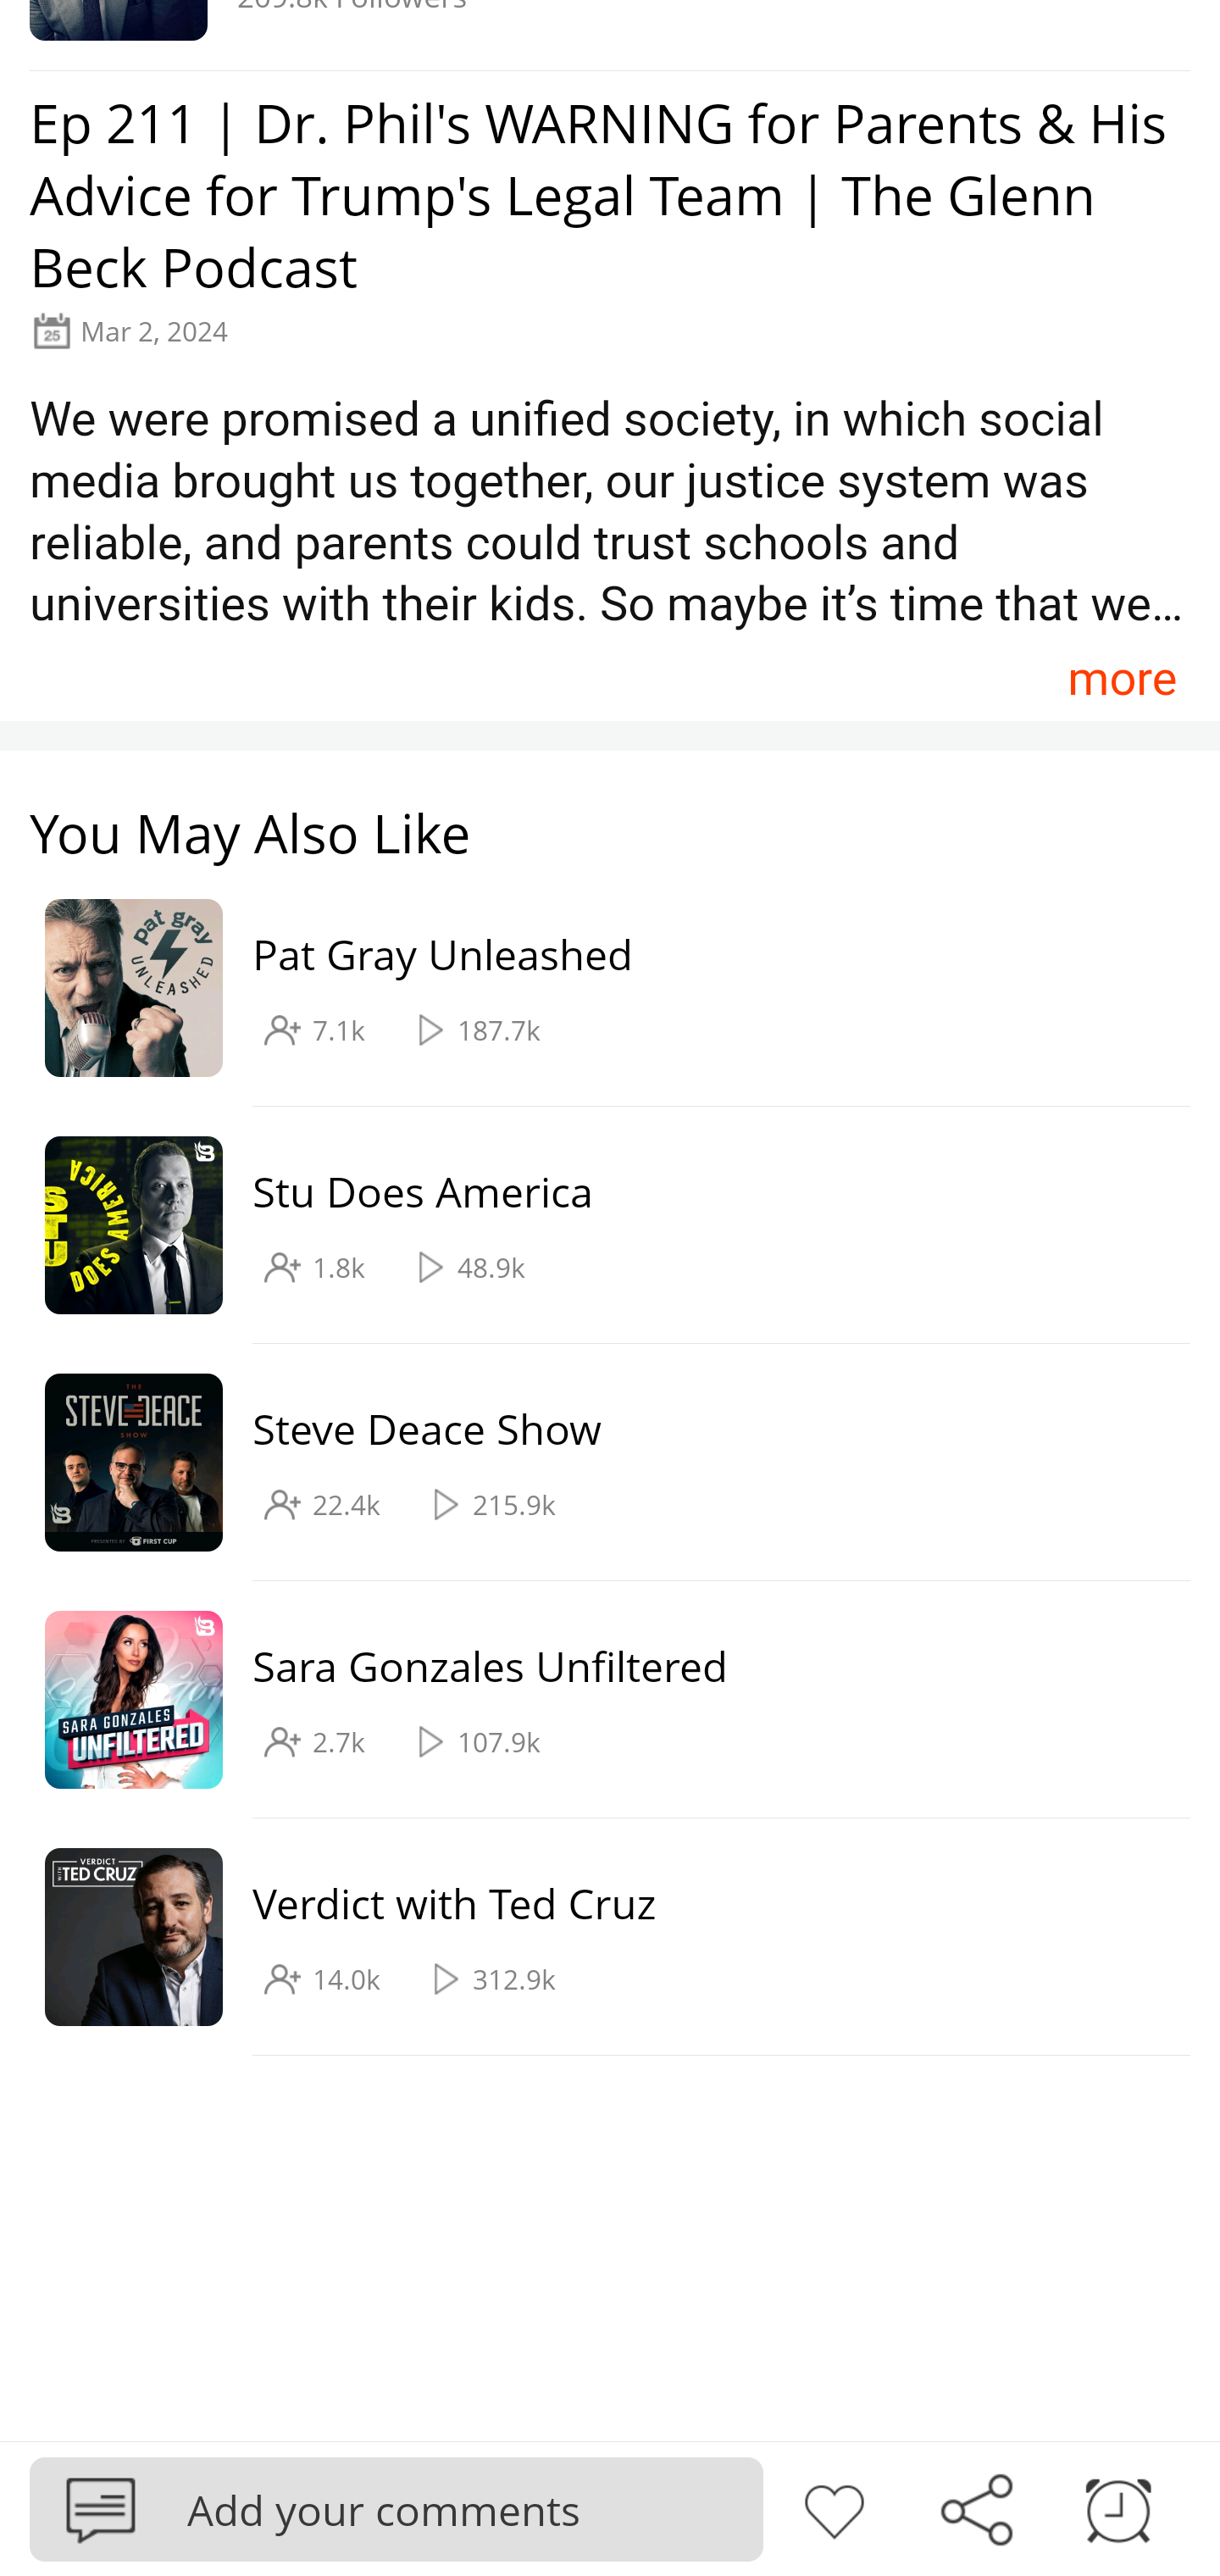 This screenshot has width=1220, height=2576. What do you see at coordinates (976, 2507) in the screenshot?
I see `Share` at bounding box center [976, 2507].